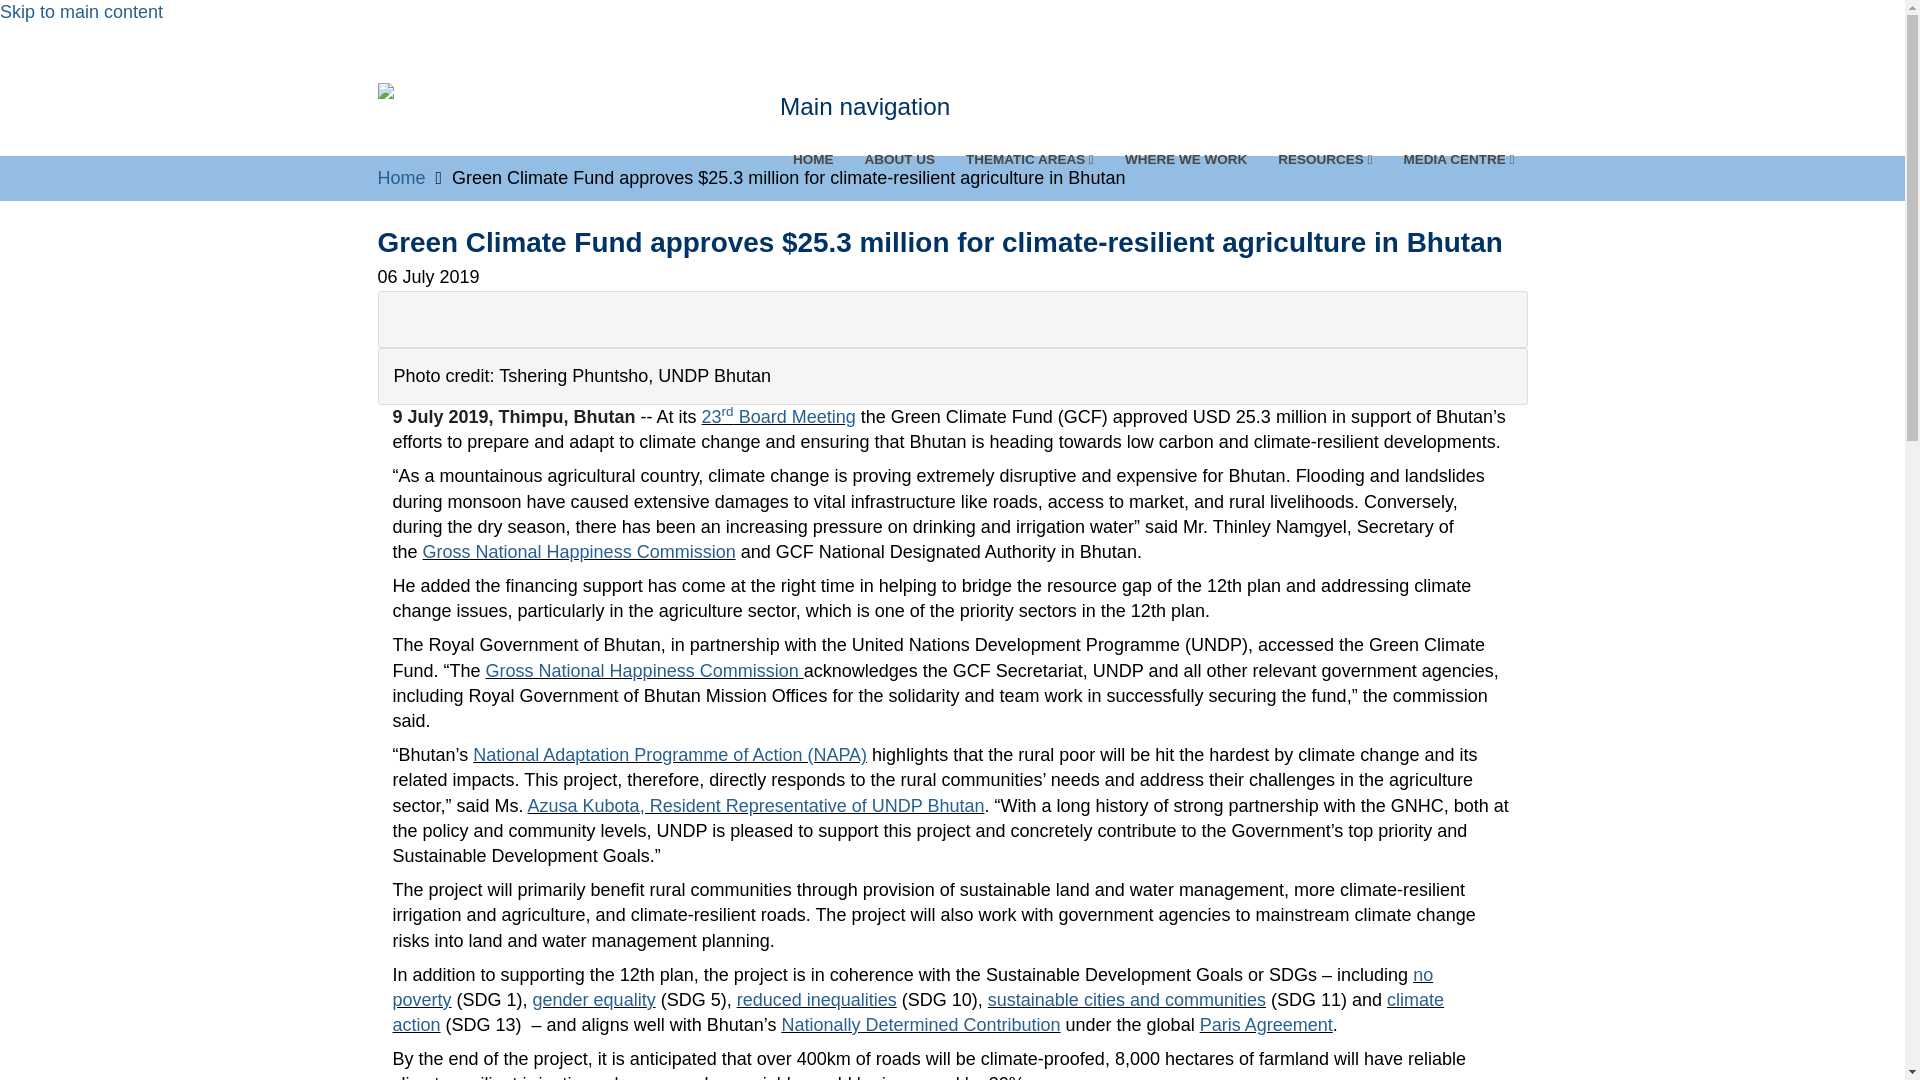 Image resolution: width=1920 pixels, height=1080 pixels. What do you see at coordinates (912, 987) in the screenshot?
I see `no poverty` at bounding box center [912, 987].